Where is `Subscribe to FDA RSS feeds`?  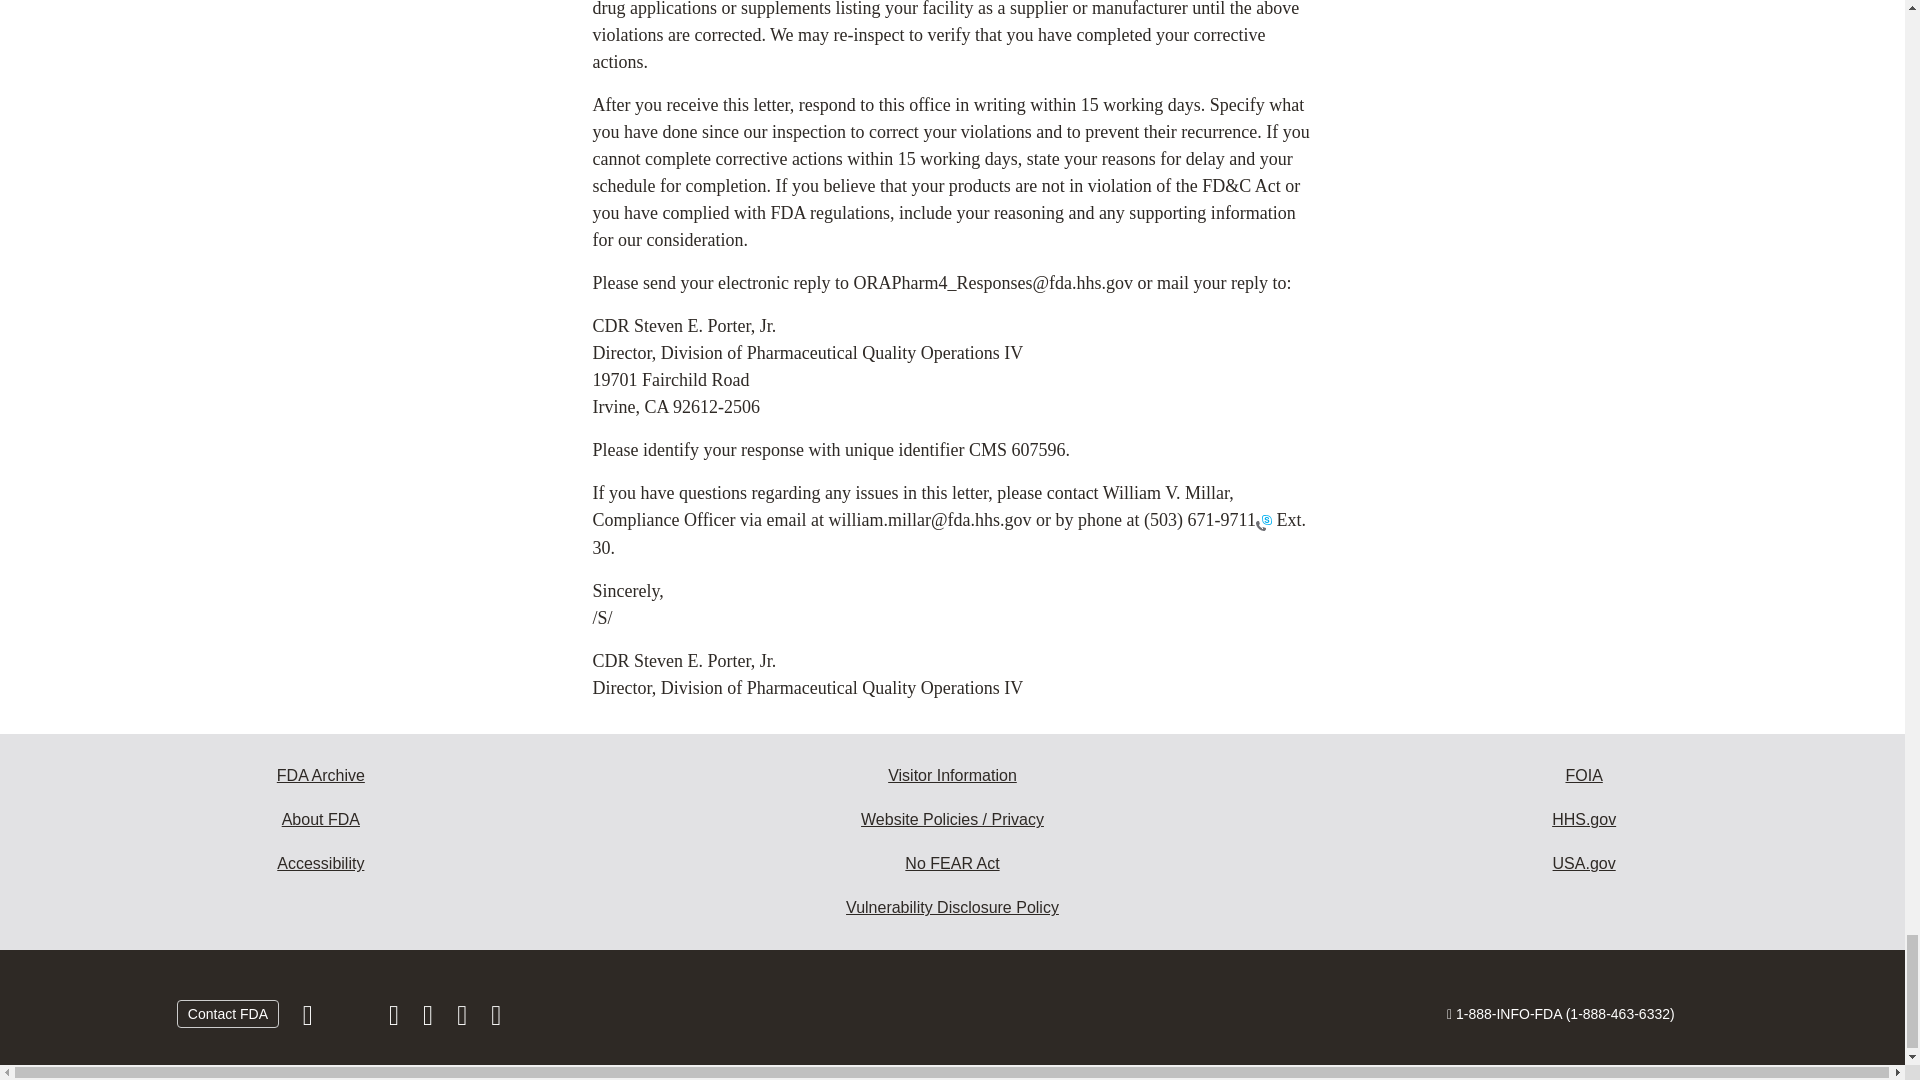 Subscribe to FDA RSS feeds is located at coordinates (496, 1020).